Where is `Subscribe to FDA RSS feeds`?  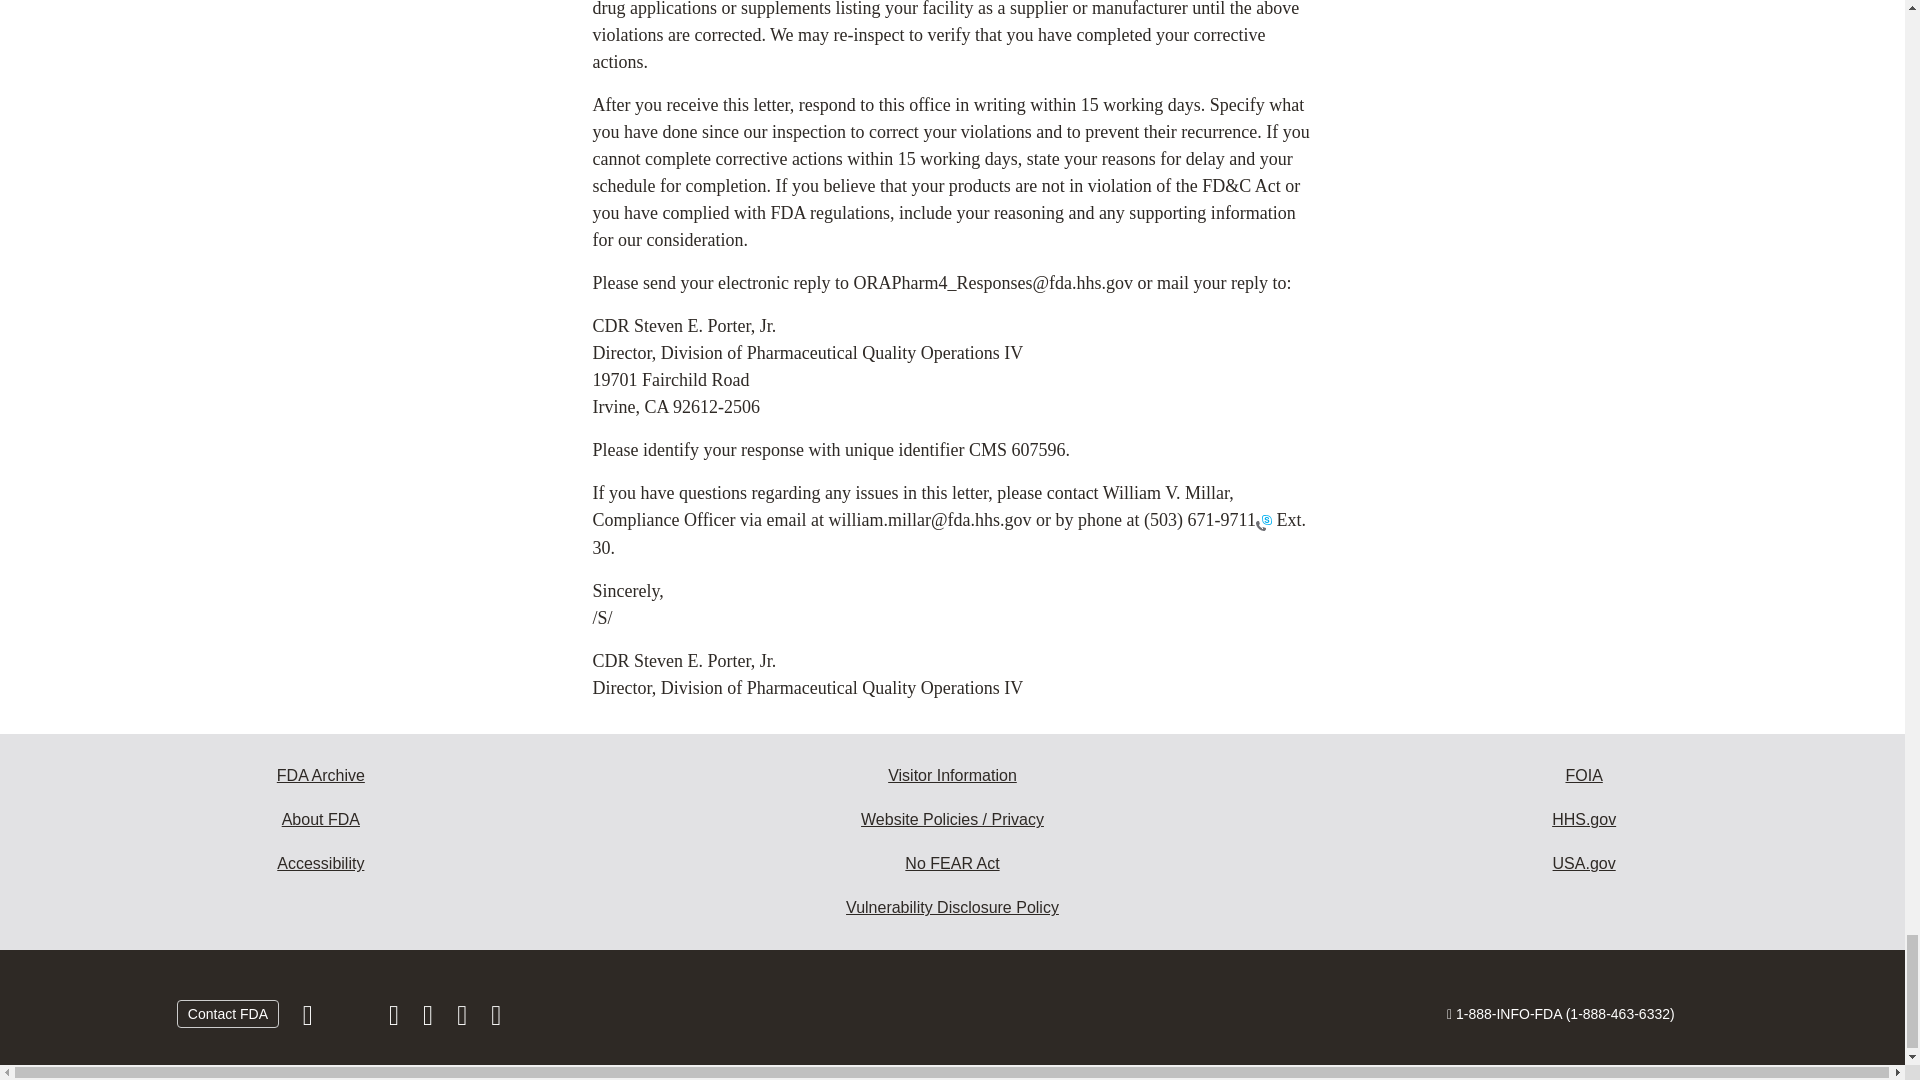 Subscribe to FDA RSS feeds is located at coordinates (496, 1020).